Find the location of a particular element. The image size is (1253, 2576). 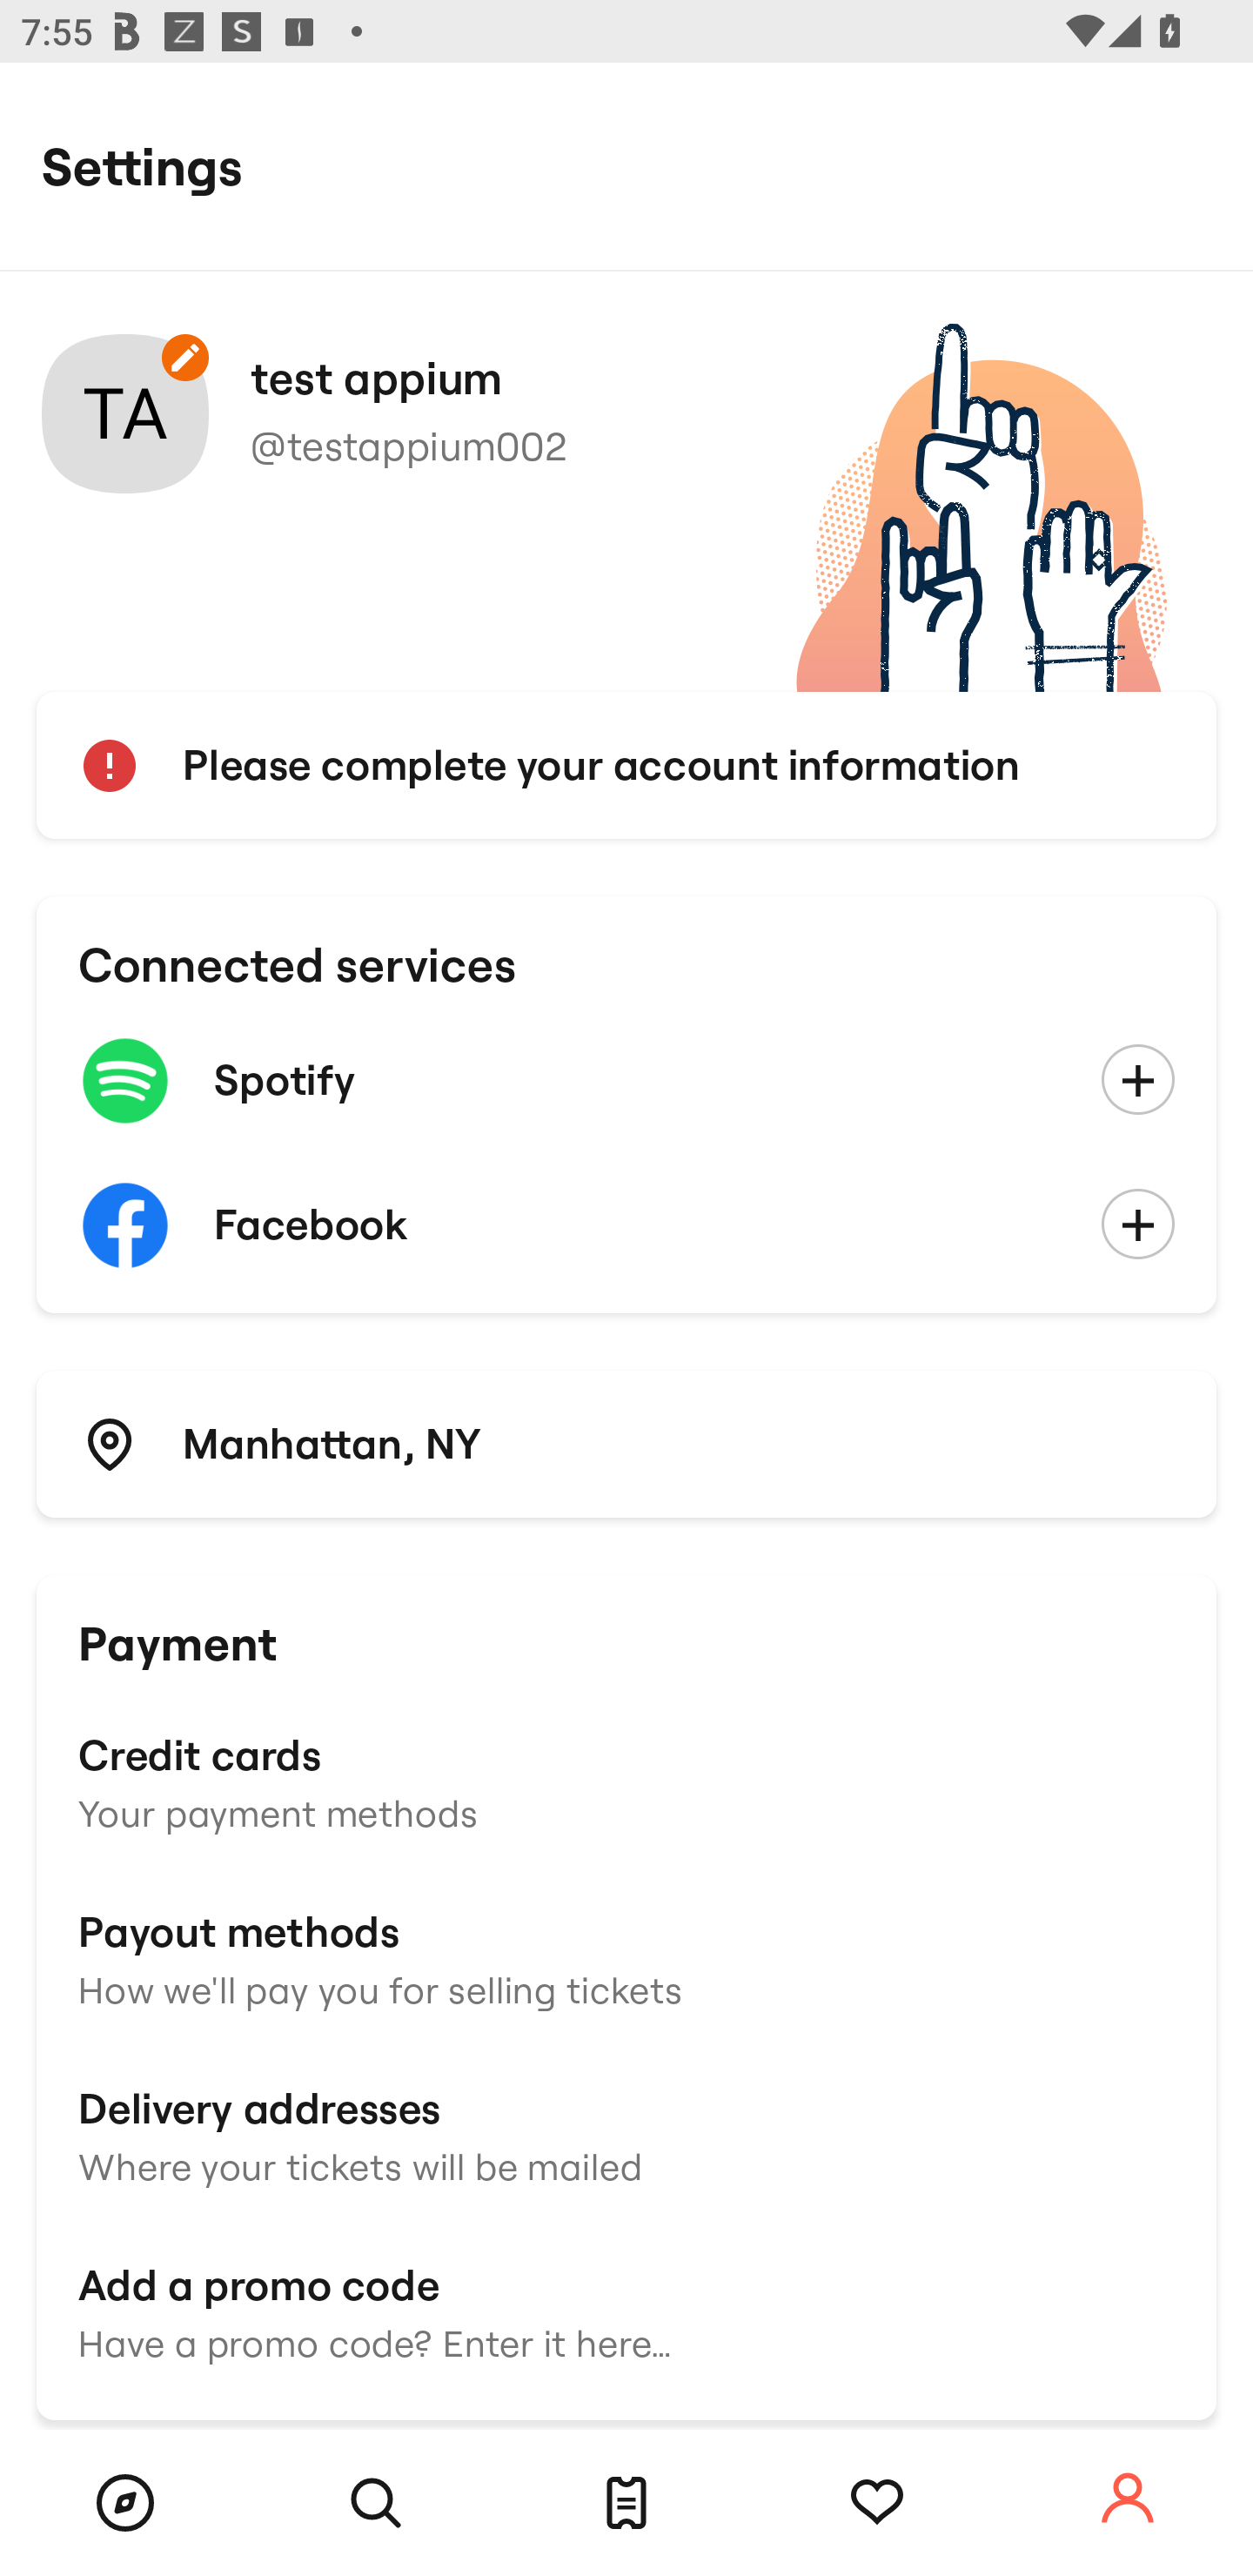

Please complete your account information is located at coordinates (626, 766).